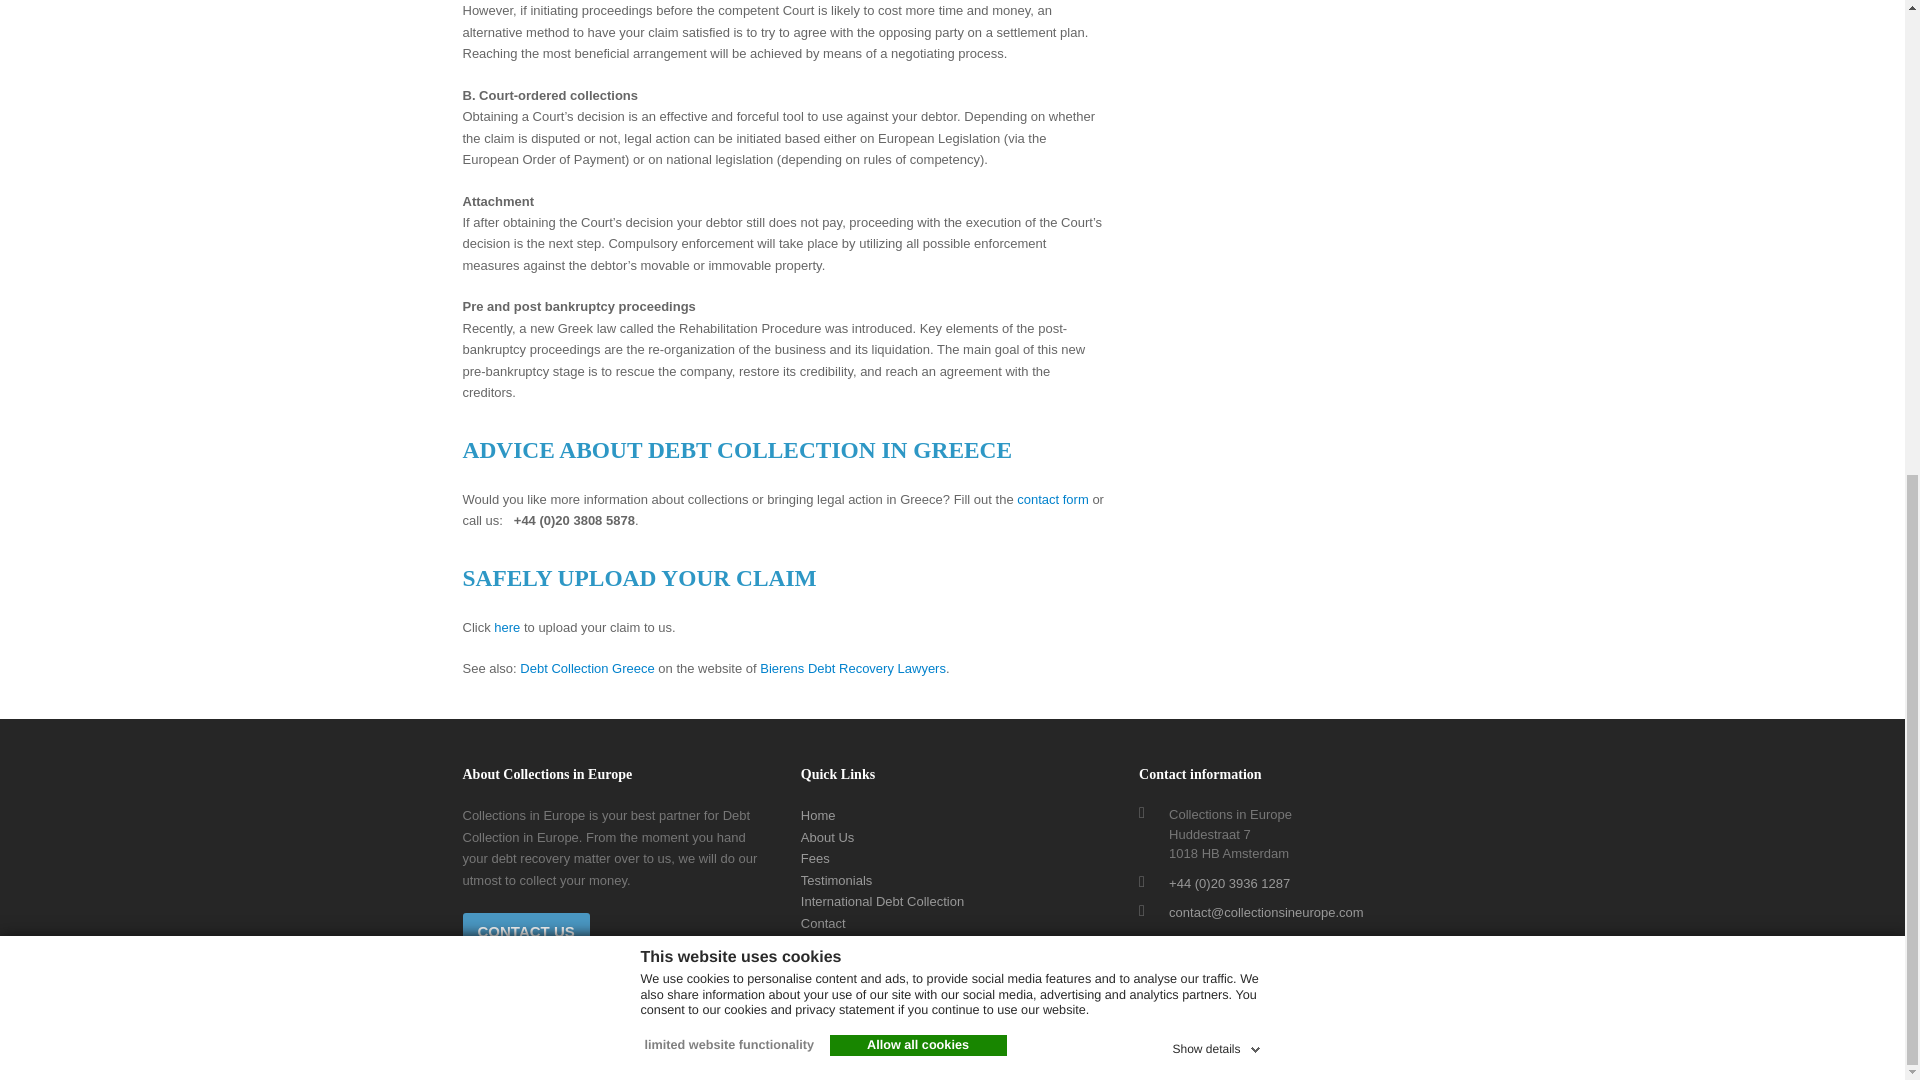  What do you see at coordinates (726, 204) in the screenshot?
I see `limited website functionality` at bounding box center [726, 204].